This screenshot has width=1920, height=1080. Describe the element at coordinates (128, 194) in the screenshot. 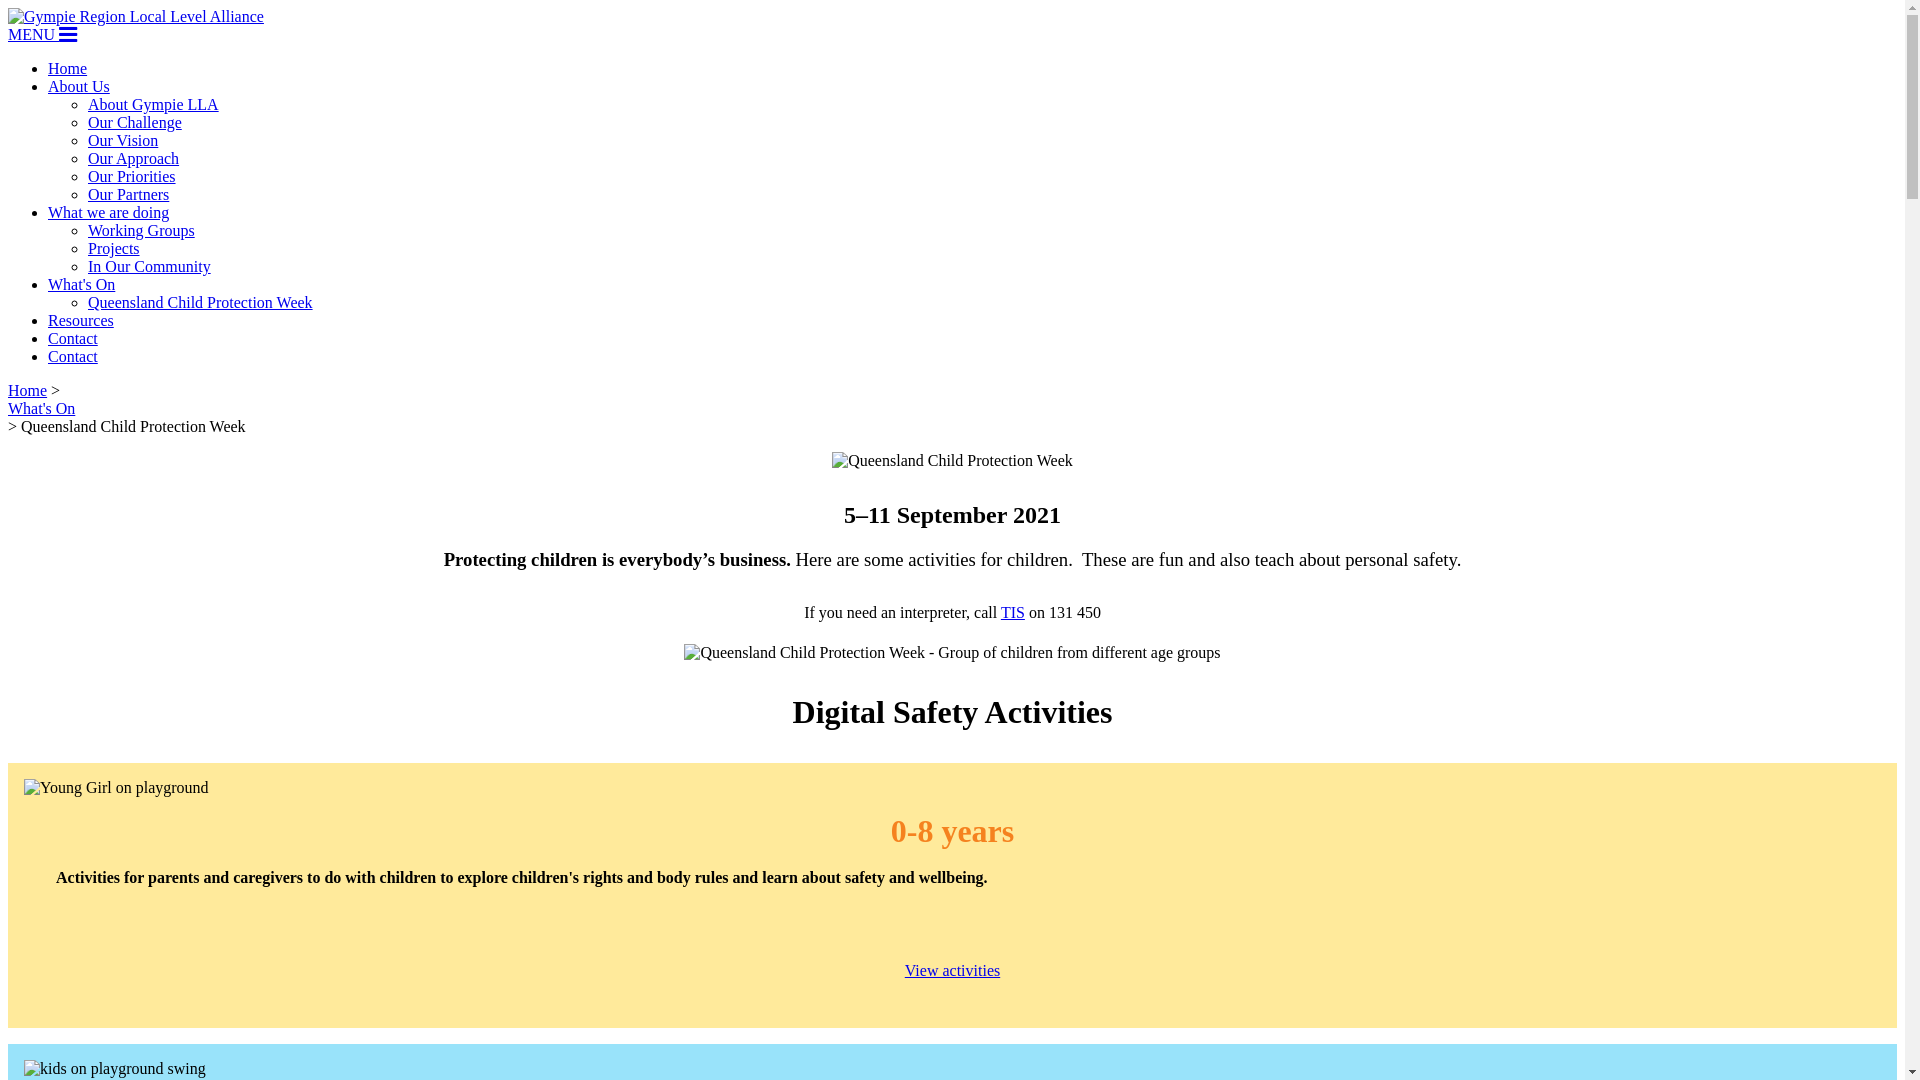

I see `Our Partners` at that location.